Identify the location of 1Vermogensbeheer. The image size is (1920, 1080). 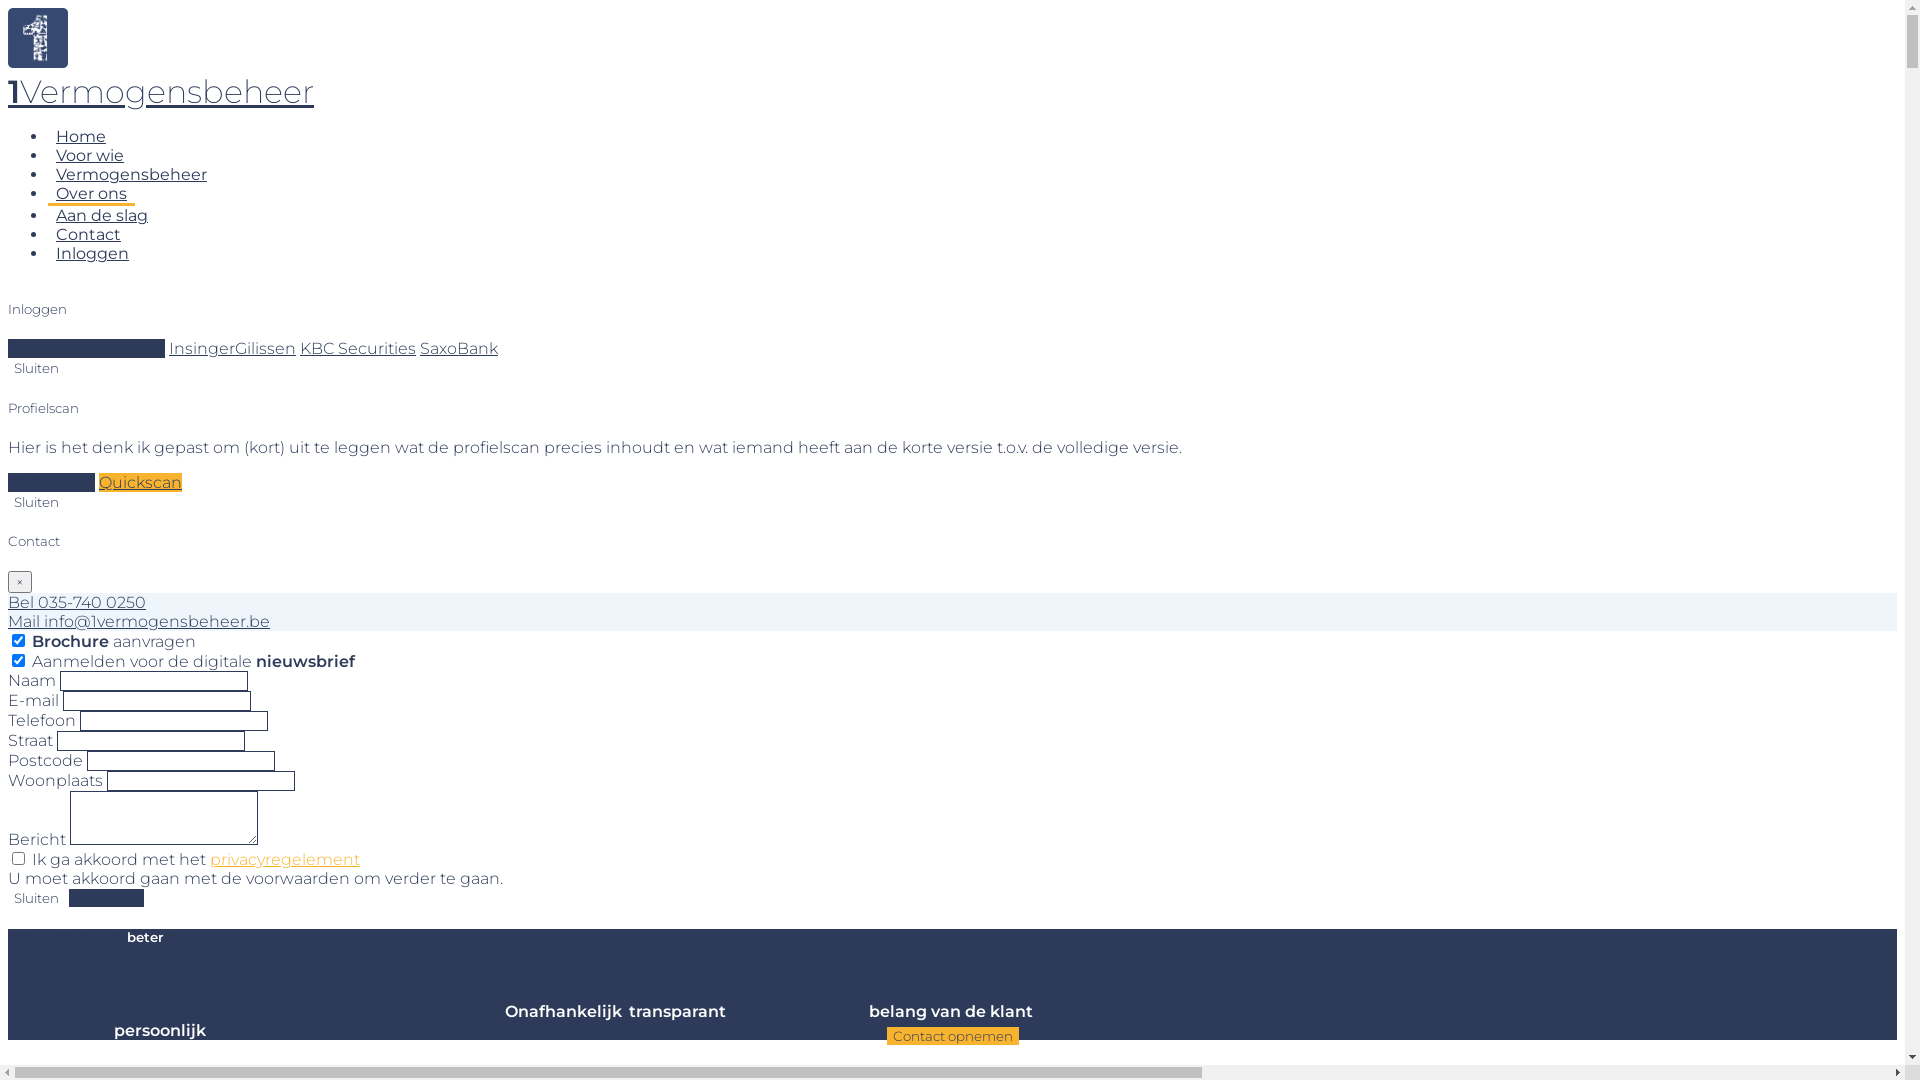
(86, 348).